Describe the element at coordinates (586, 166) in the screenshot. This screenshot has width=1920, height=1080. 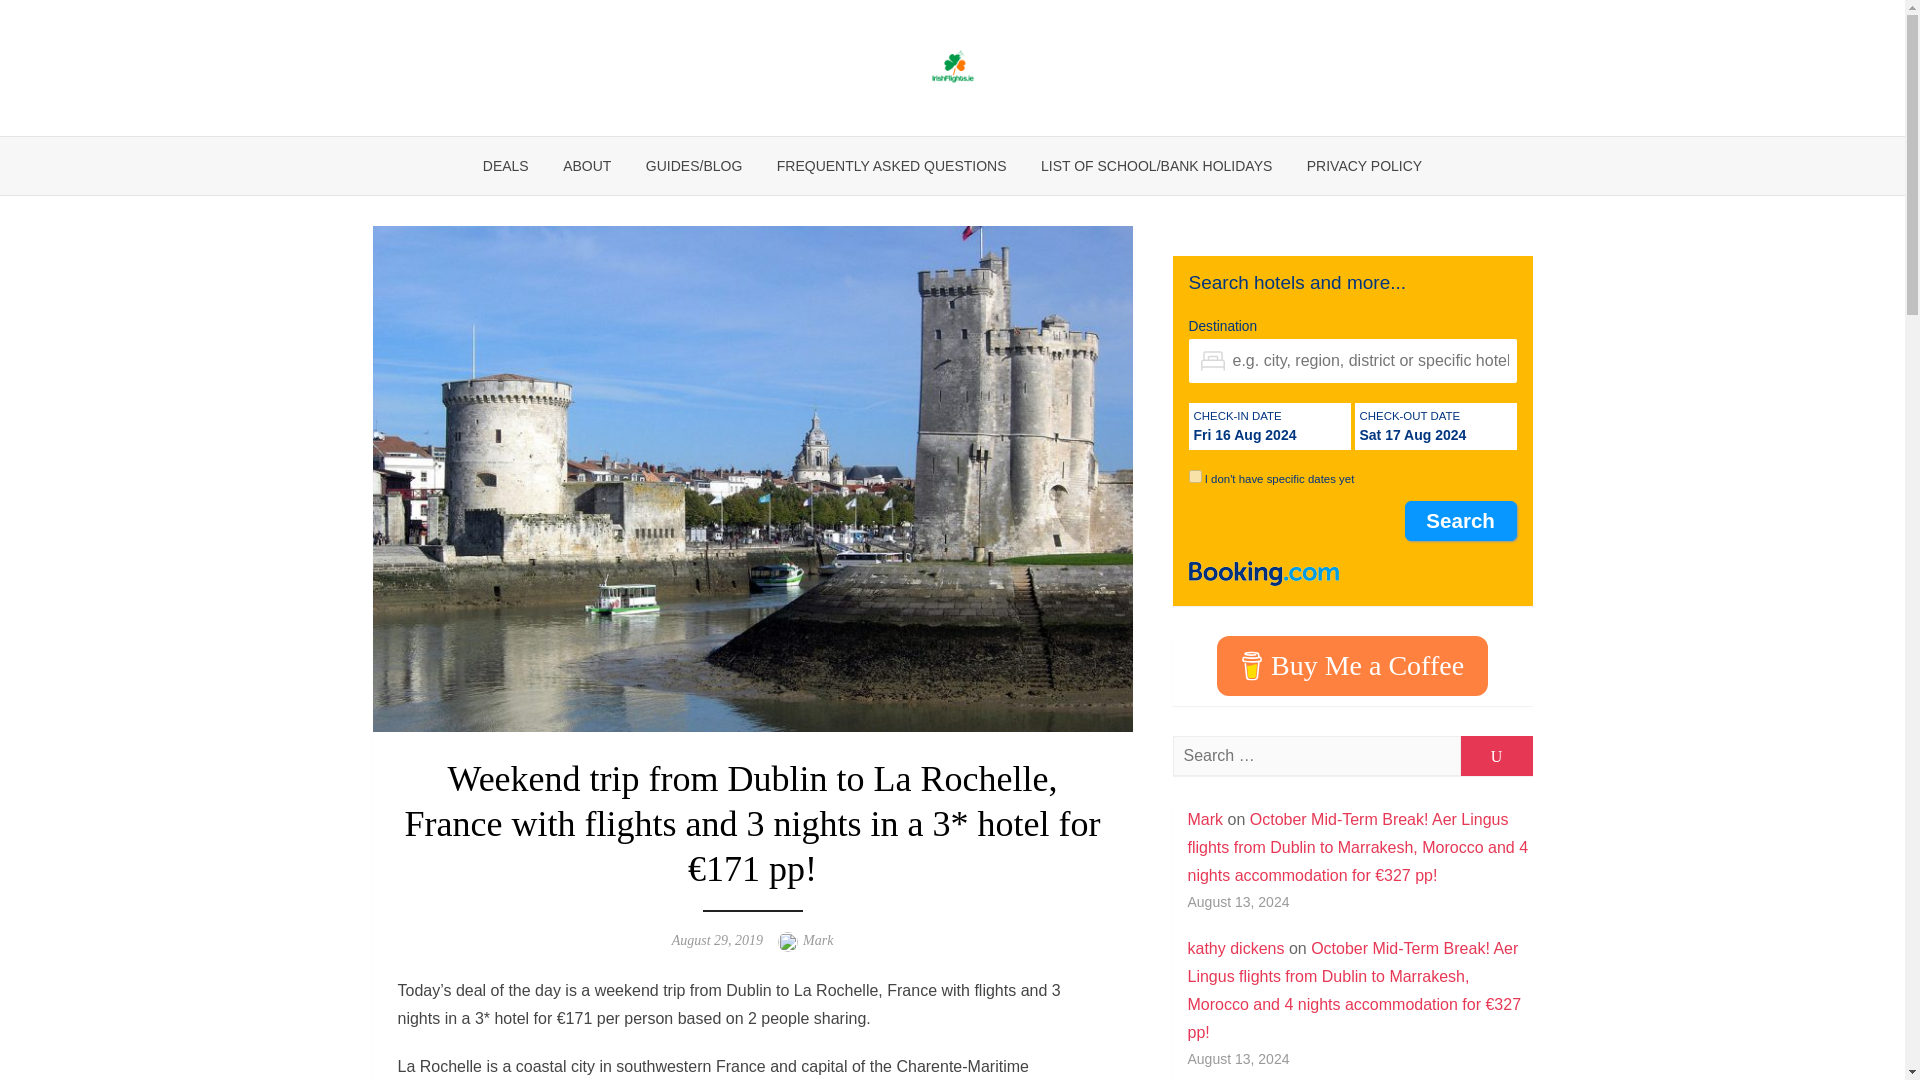
I see `ABOUT` at that location.